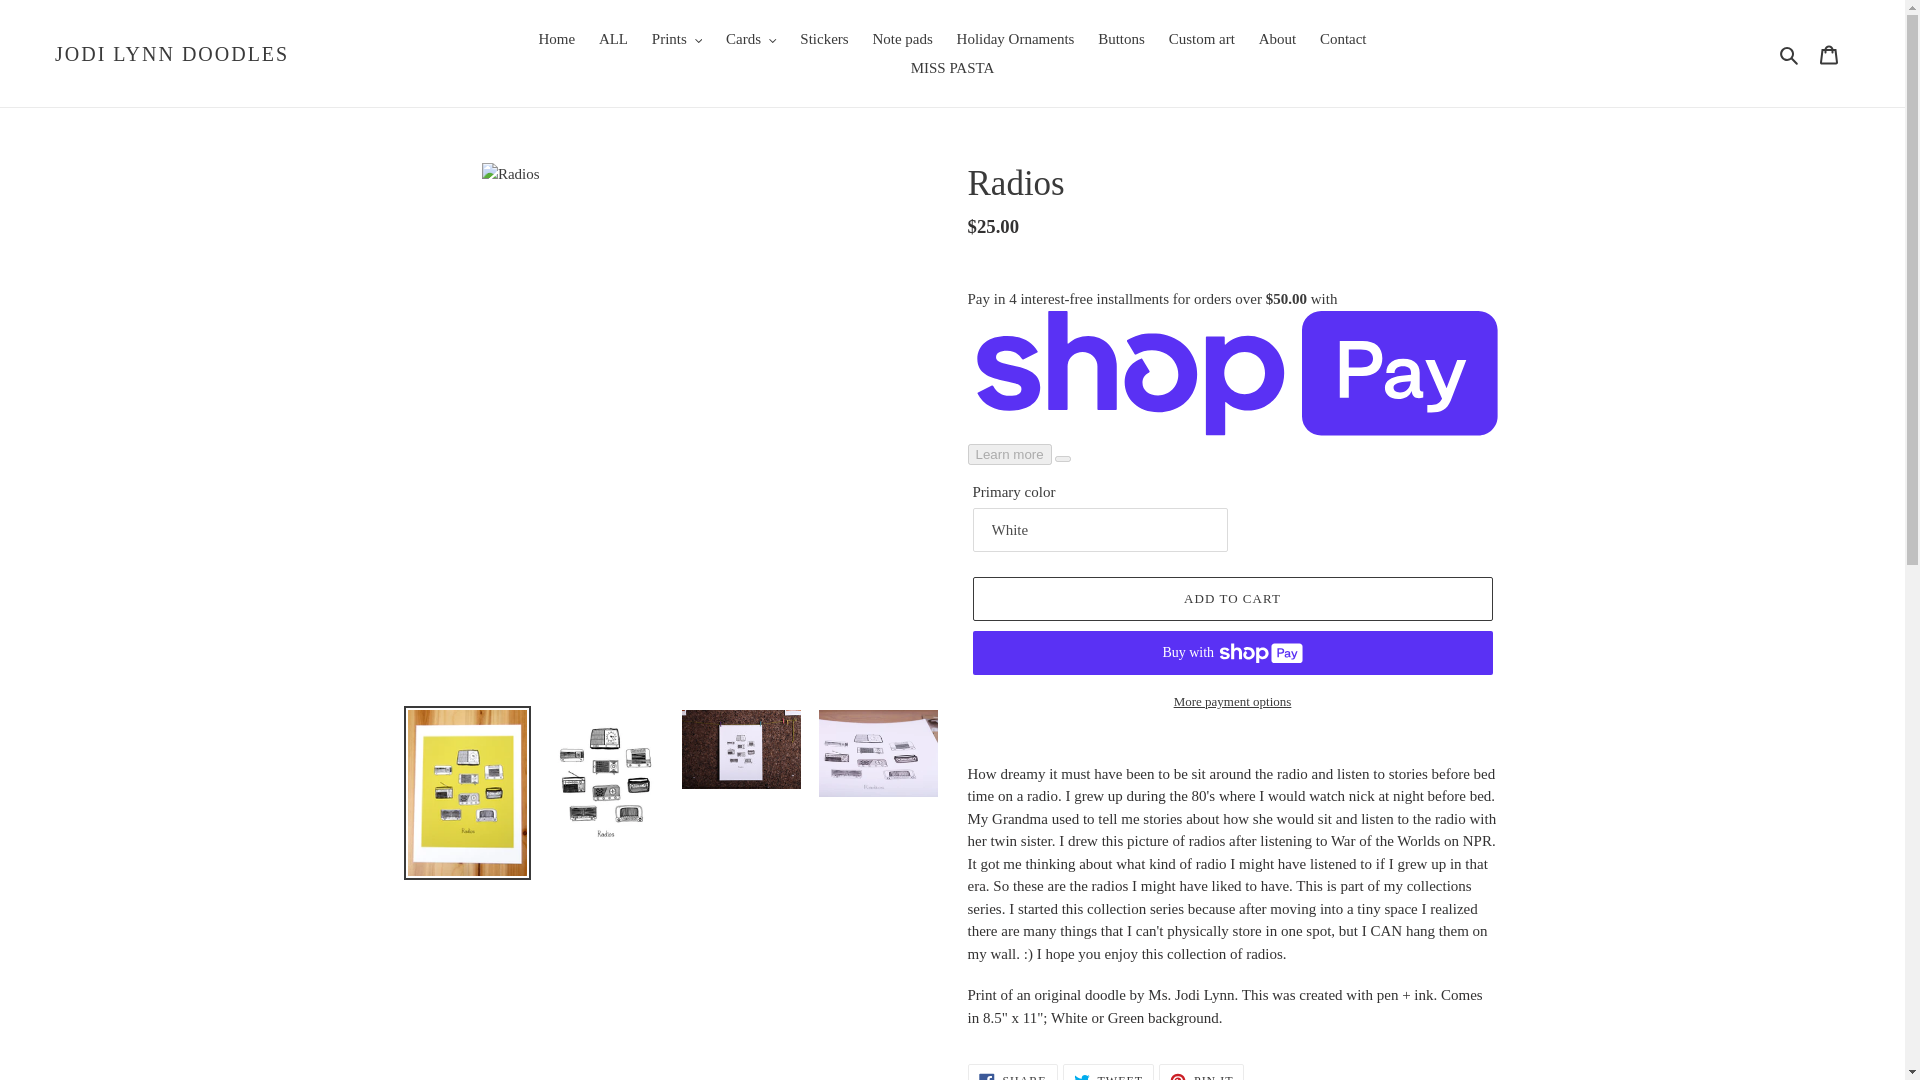  Describe the element at coordinates (556, 39) in the screenshot. I see `Home` at that location.